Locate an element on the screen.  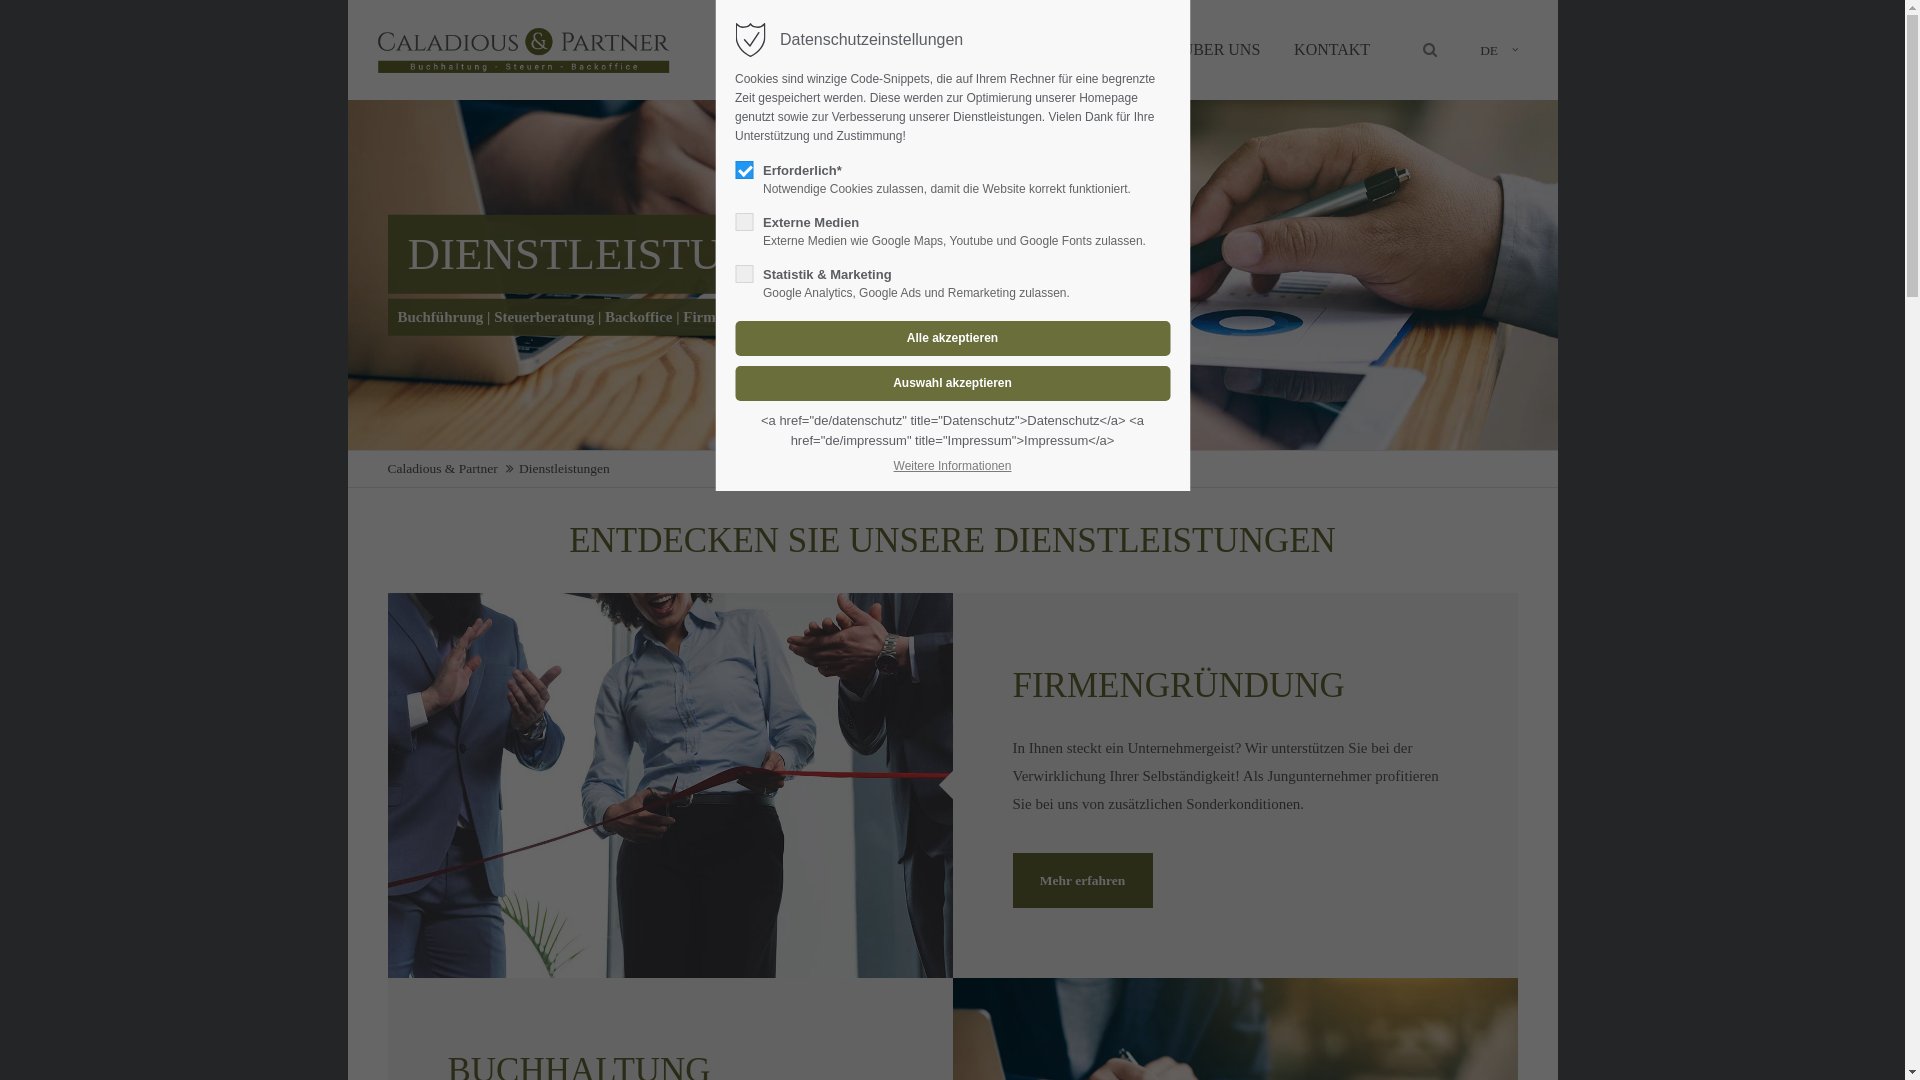
Weitere Informationen is located at coordinates (953, 466).